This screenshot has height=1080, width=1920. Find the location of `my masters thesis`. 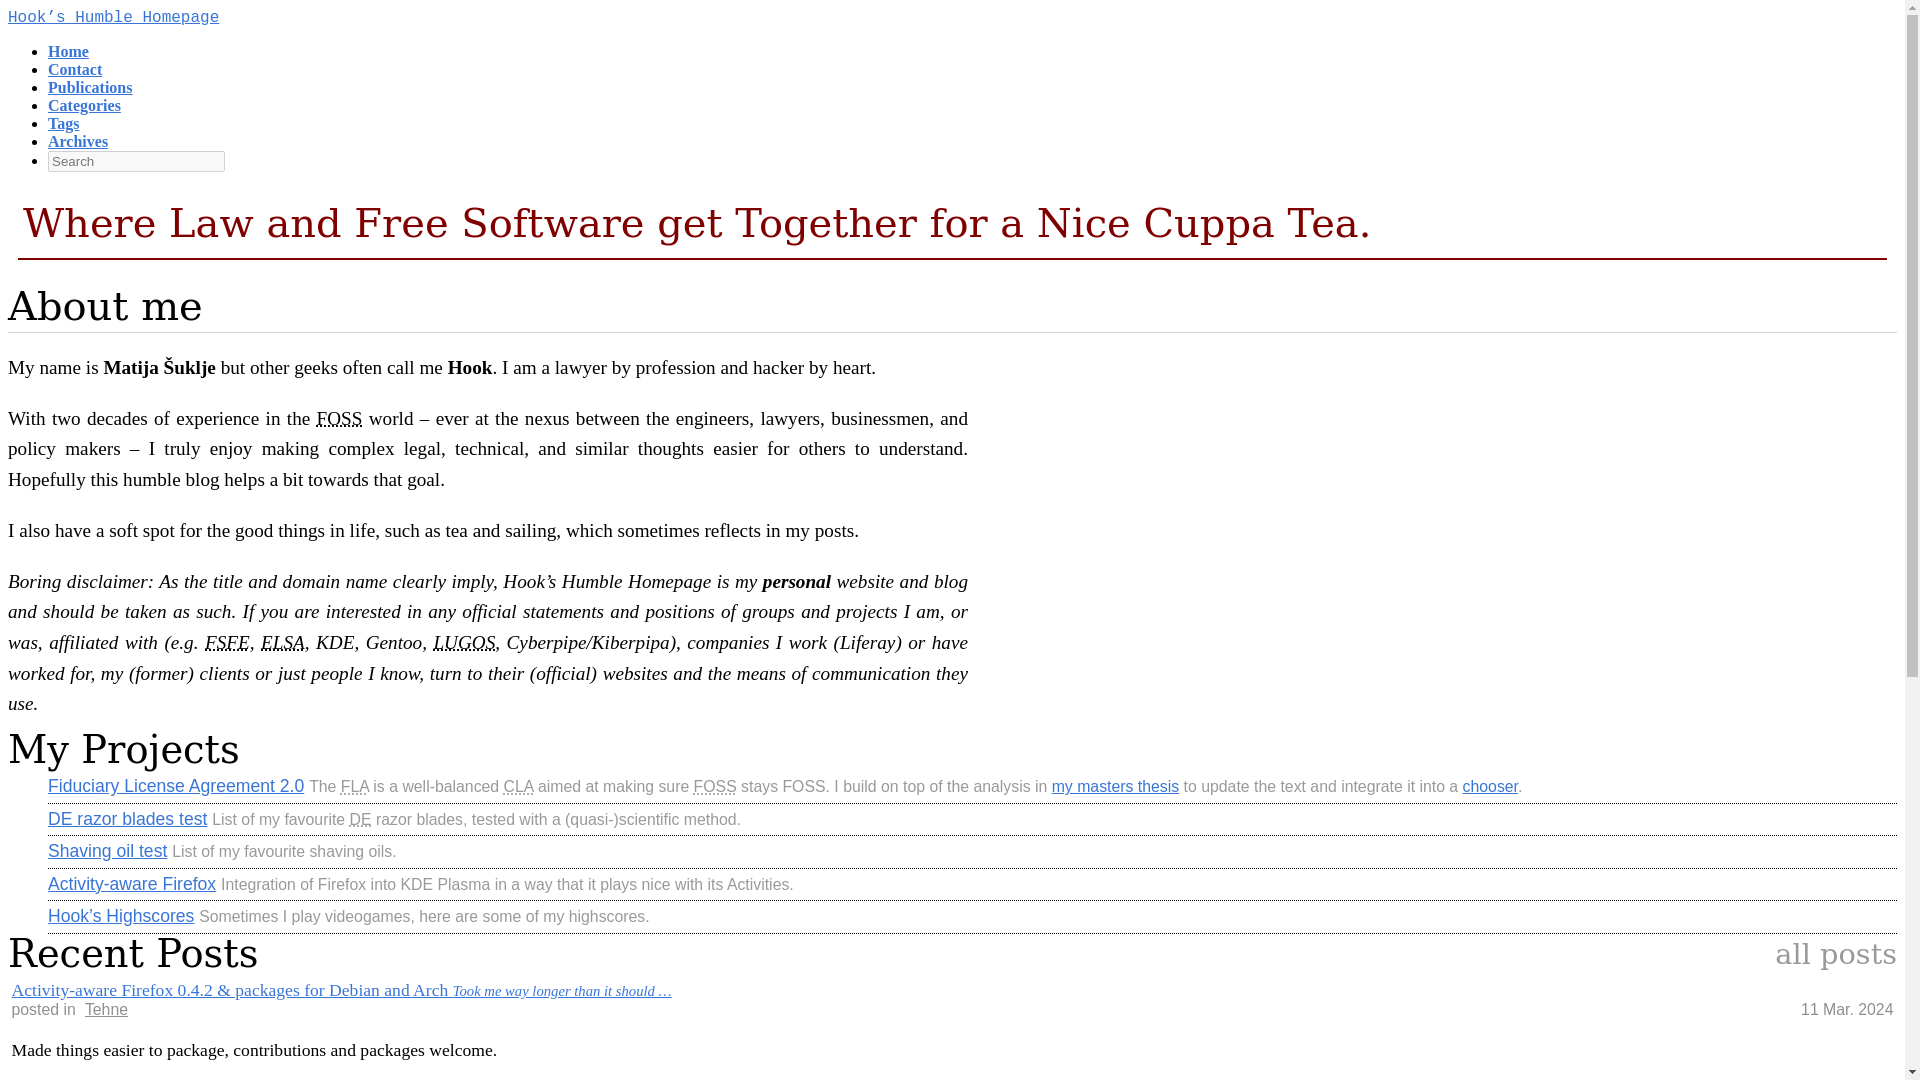

my masters thesis is located at coordinates (1116, 786).